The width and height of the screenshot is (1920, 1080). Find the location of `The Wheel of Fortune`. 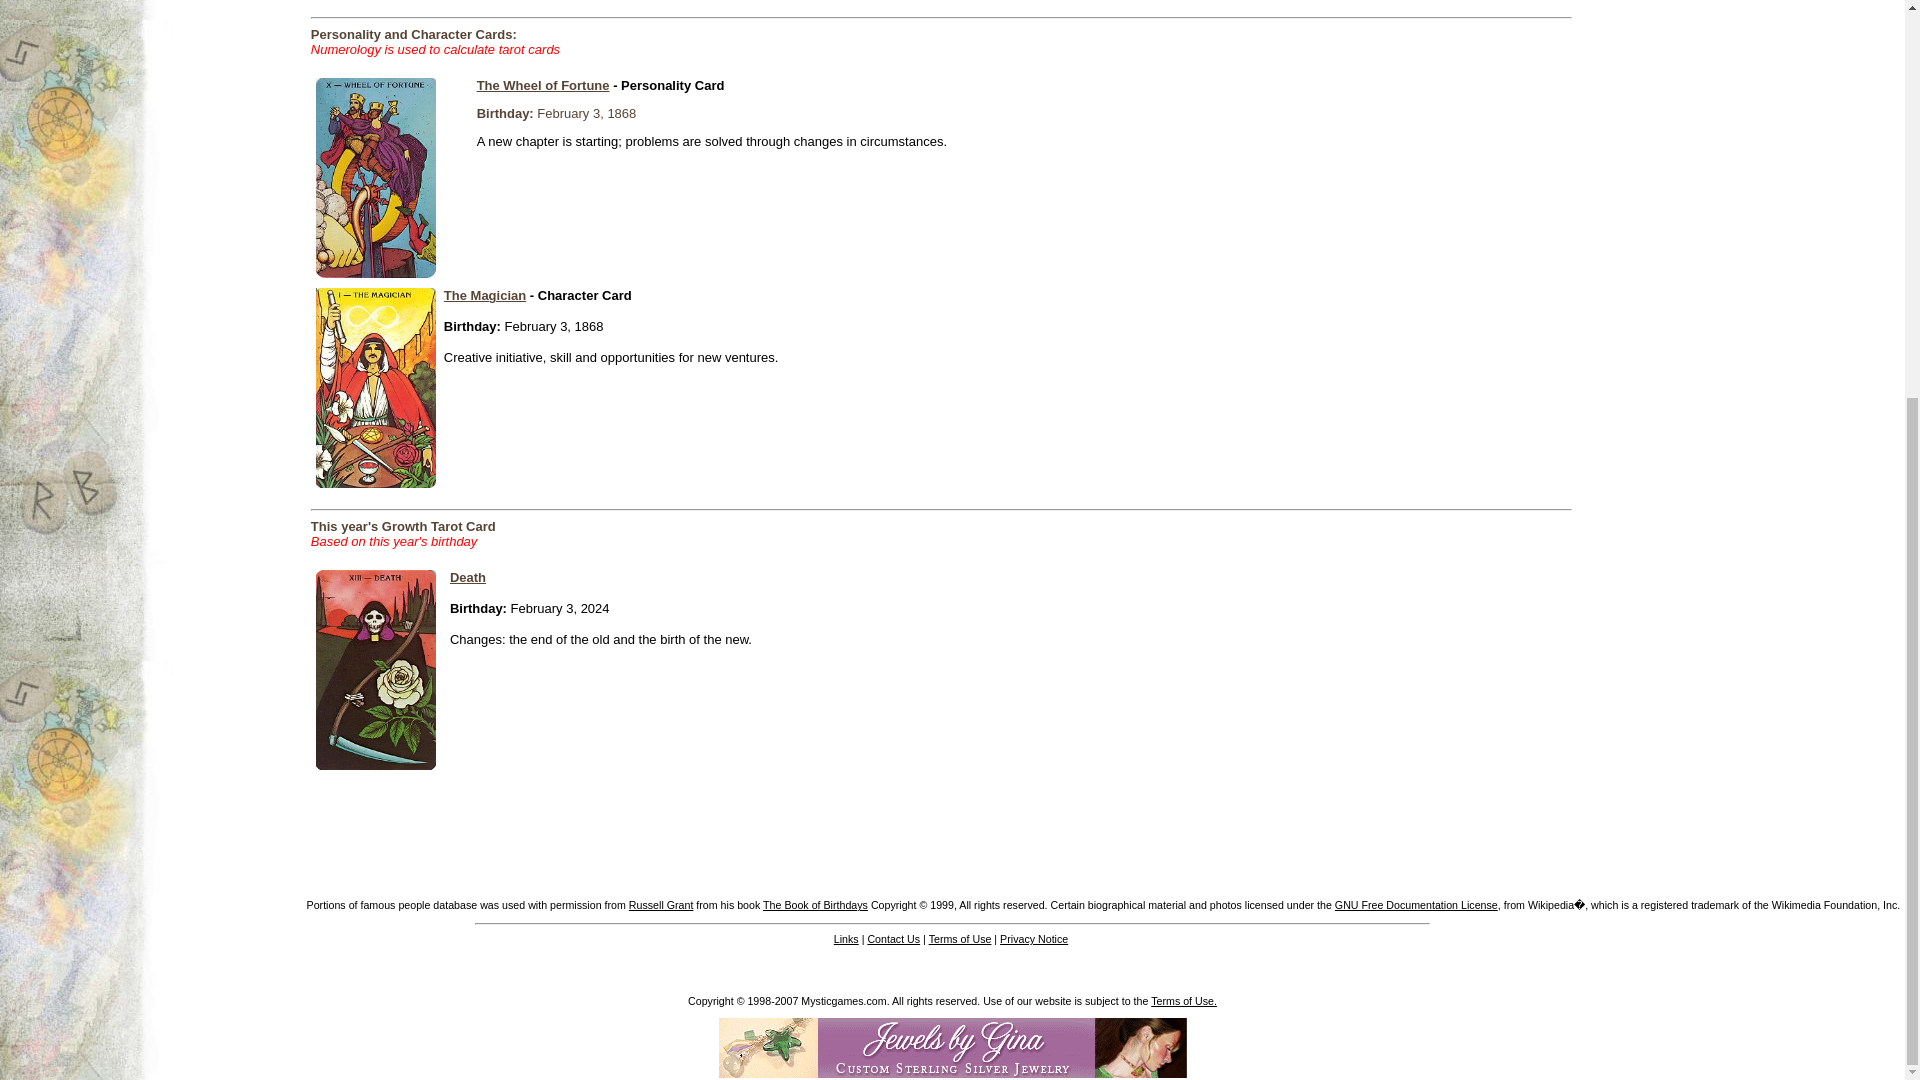

The Wheel of Fortune is located at coordinates (543, 84).